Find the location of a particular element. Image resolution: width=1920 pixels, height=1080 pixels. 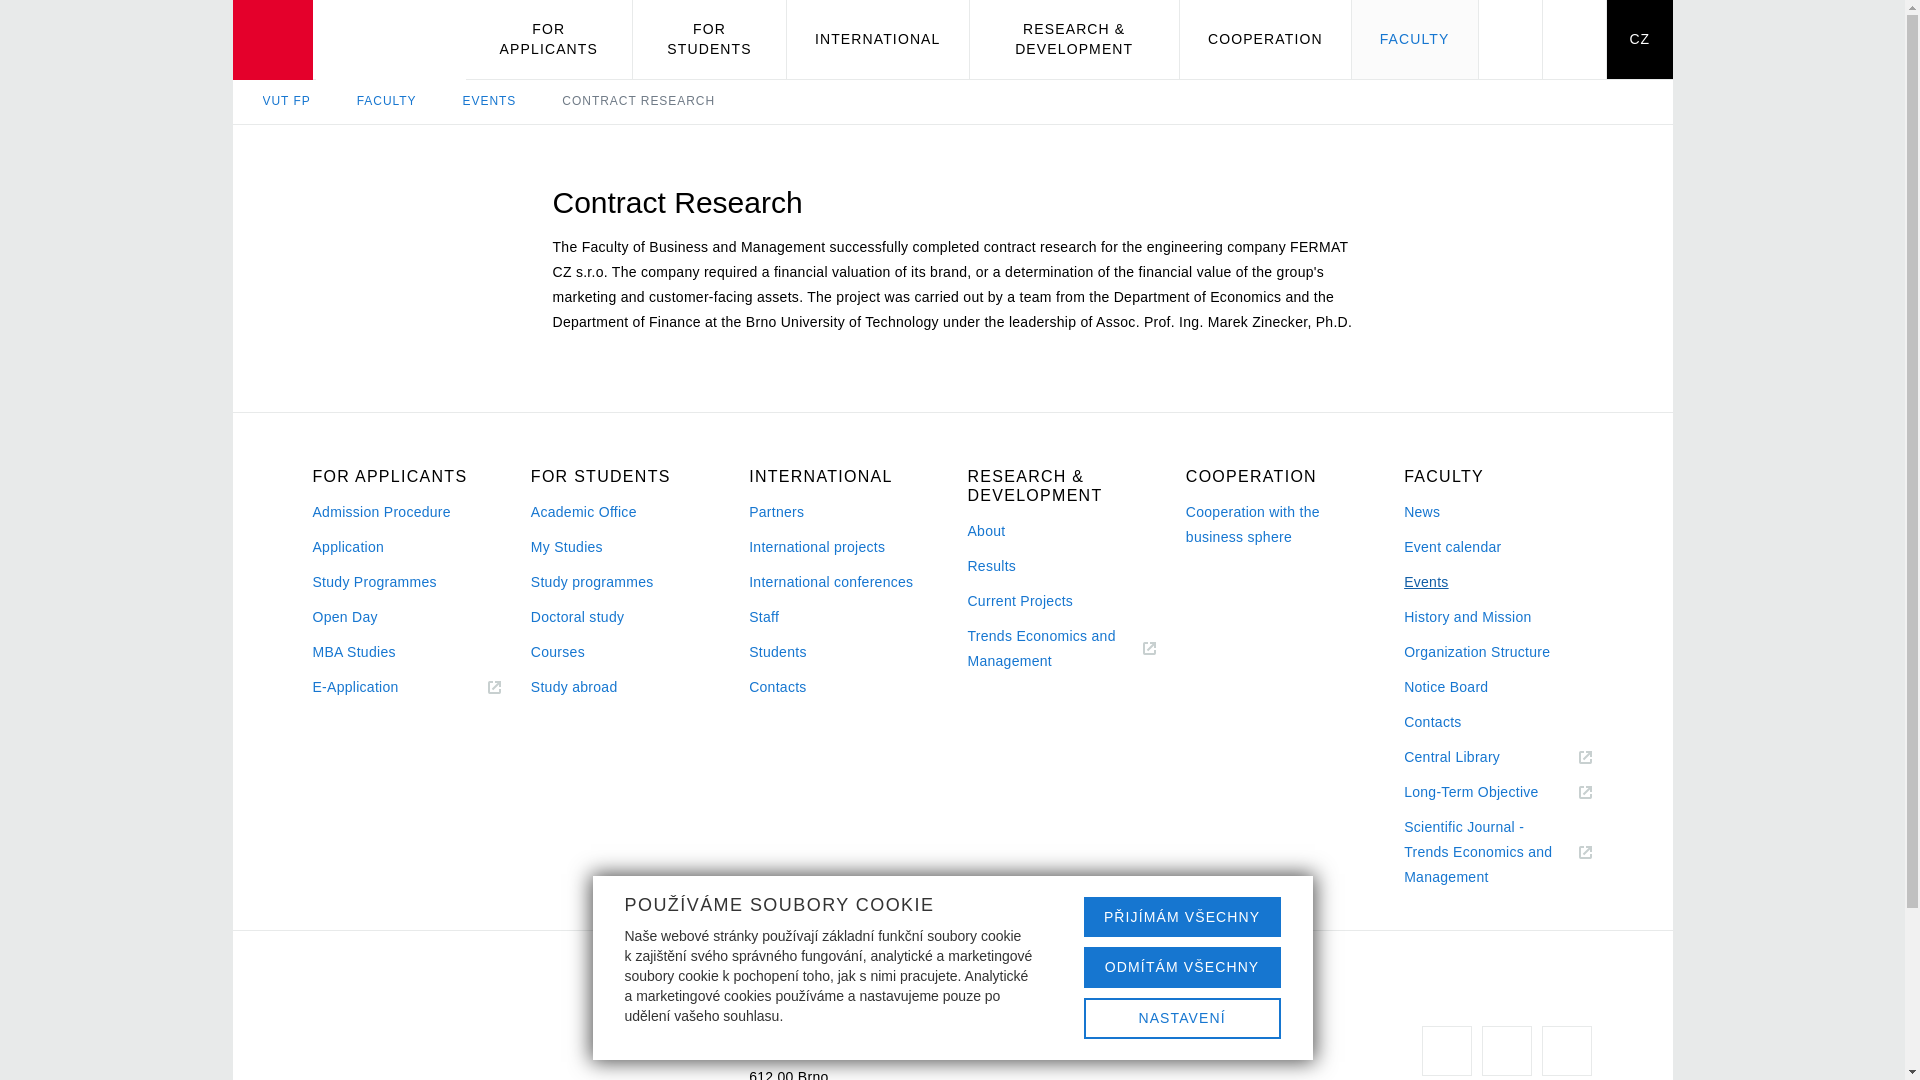

FACULTY is located at coordinates (1414, 39).